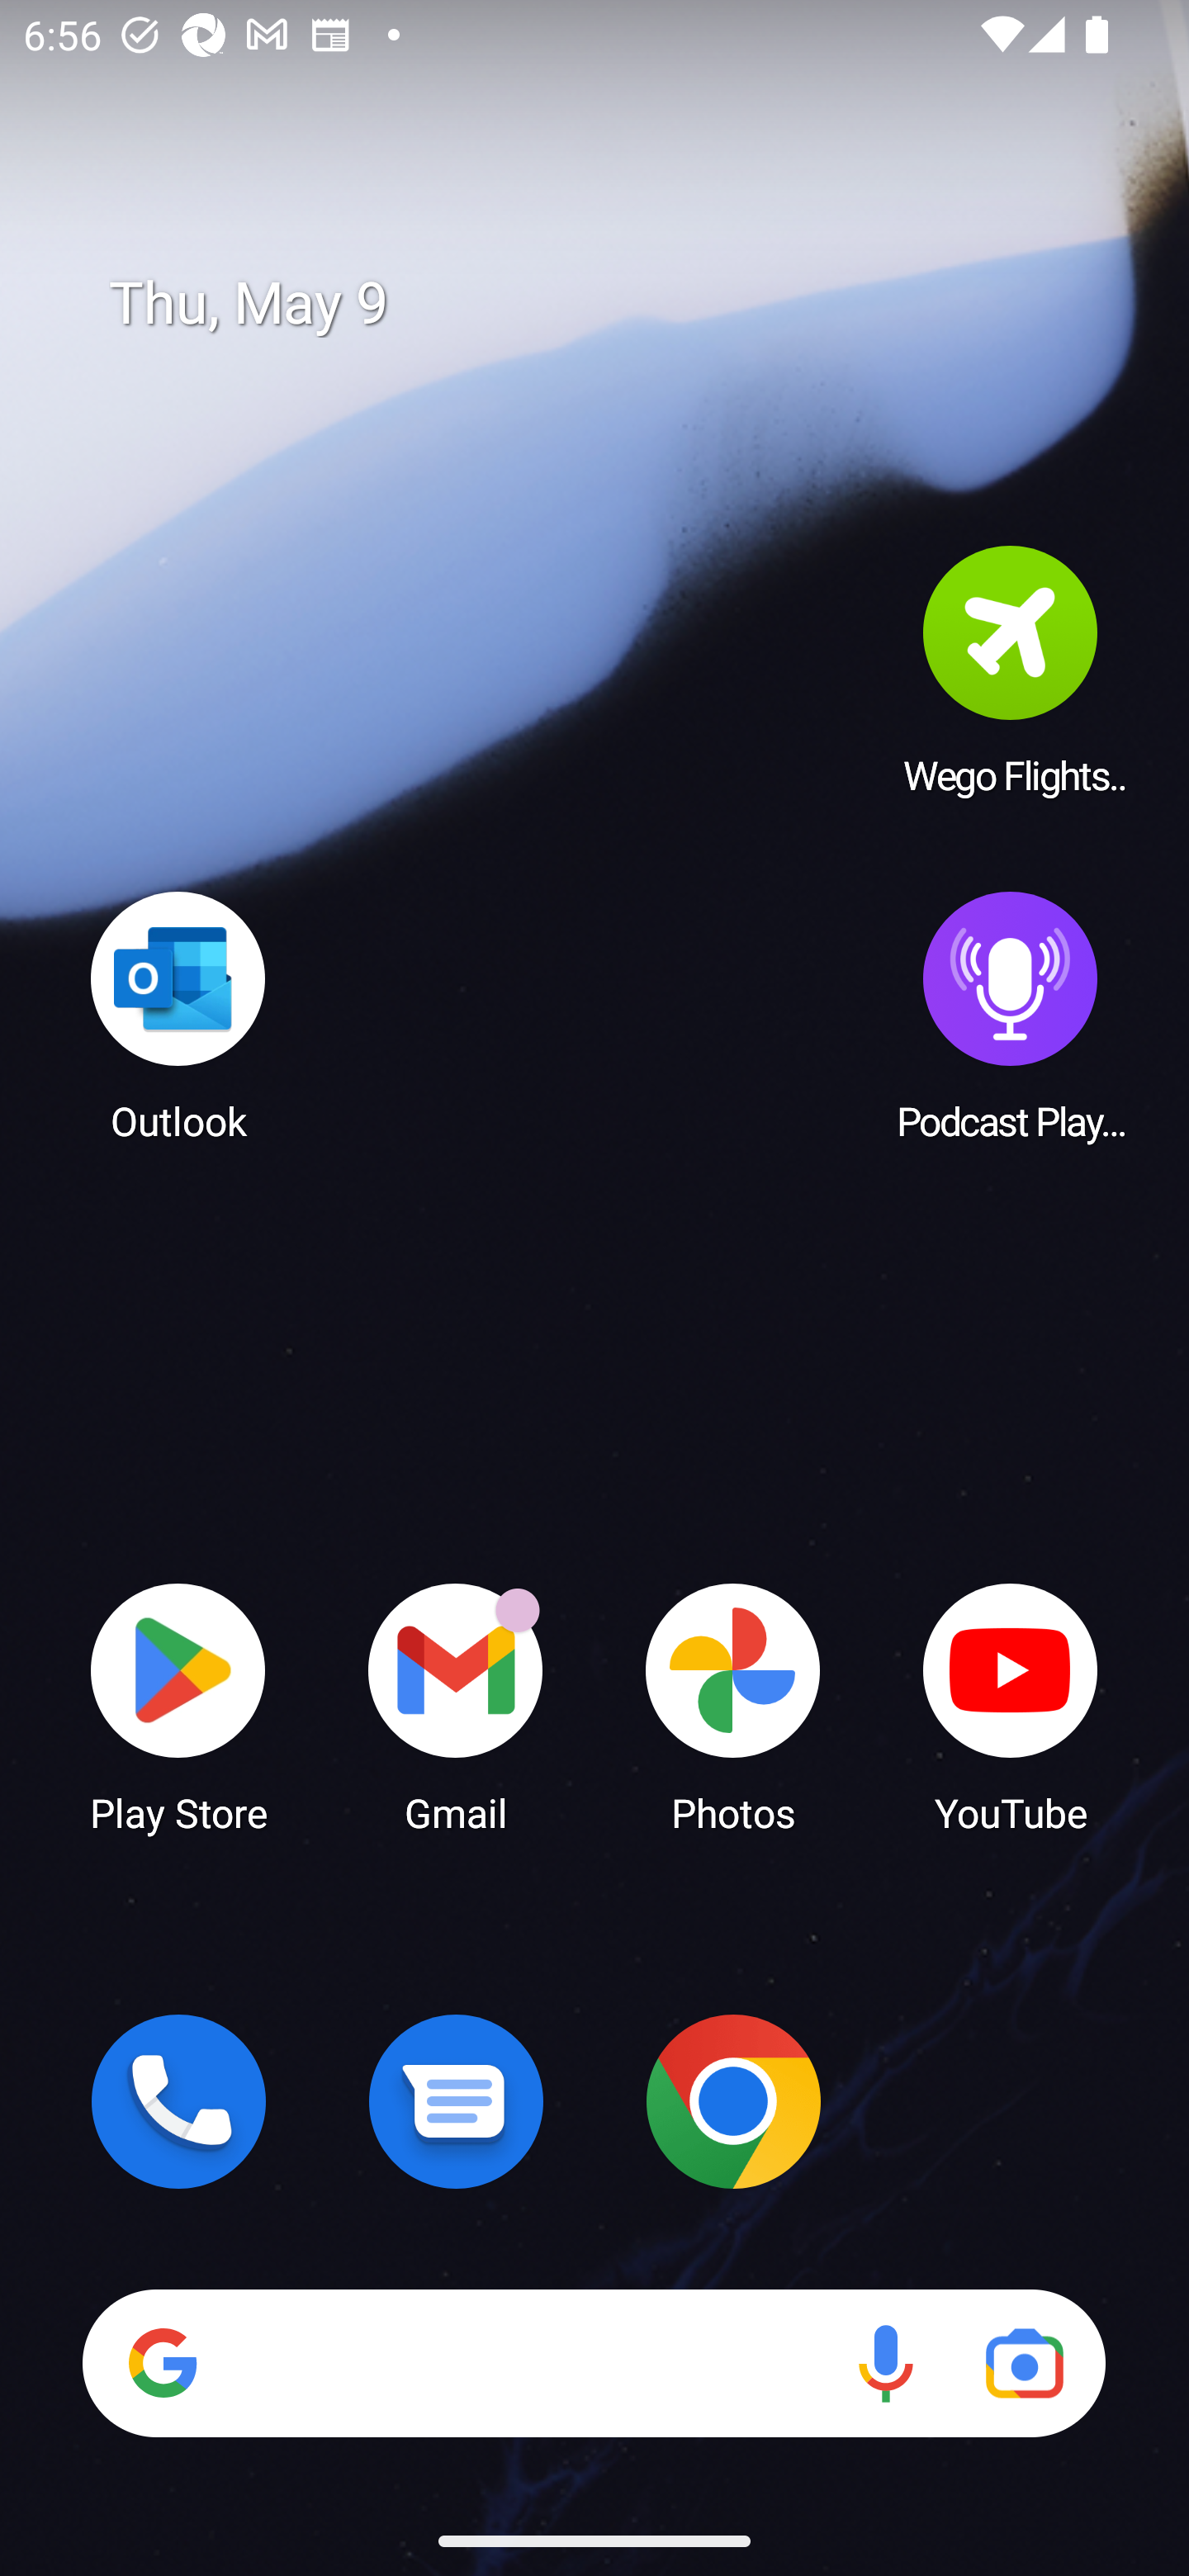 The height and width of the screenshot is (2576, 1189). I want to click on Play Store, so click(178, 1706).